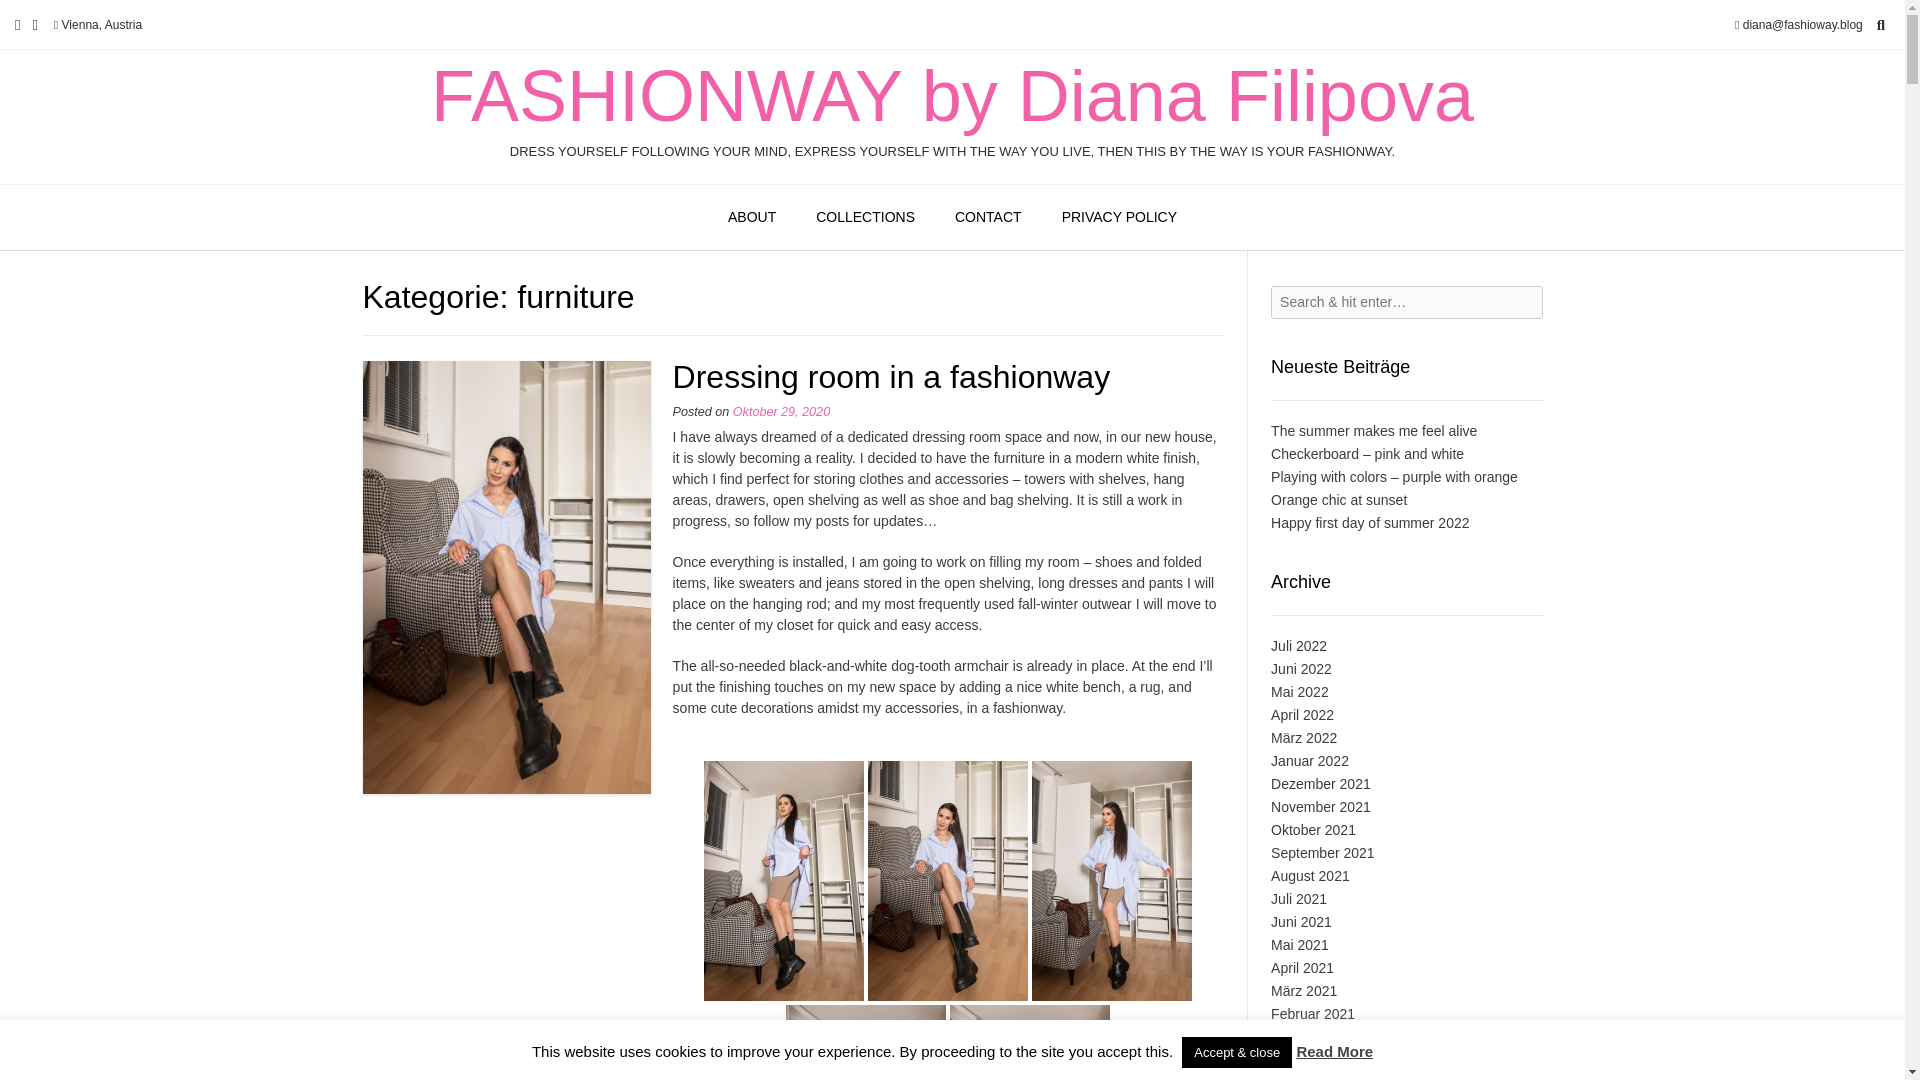  I want to click on Oktober 29, 2020, so click(781, 412).